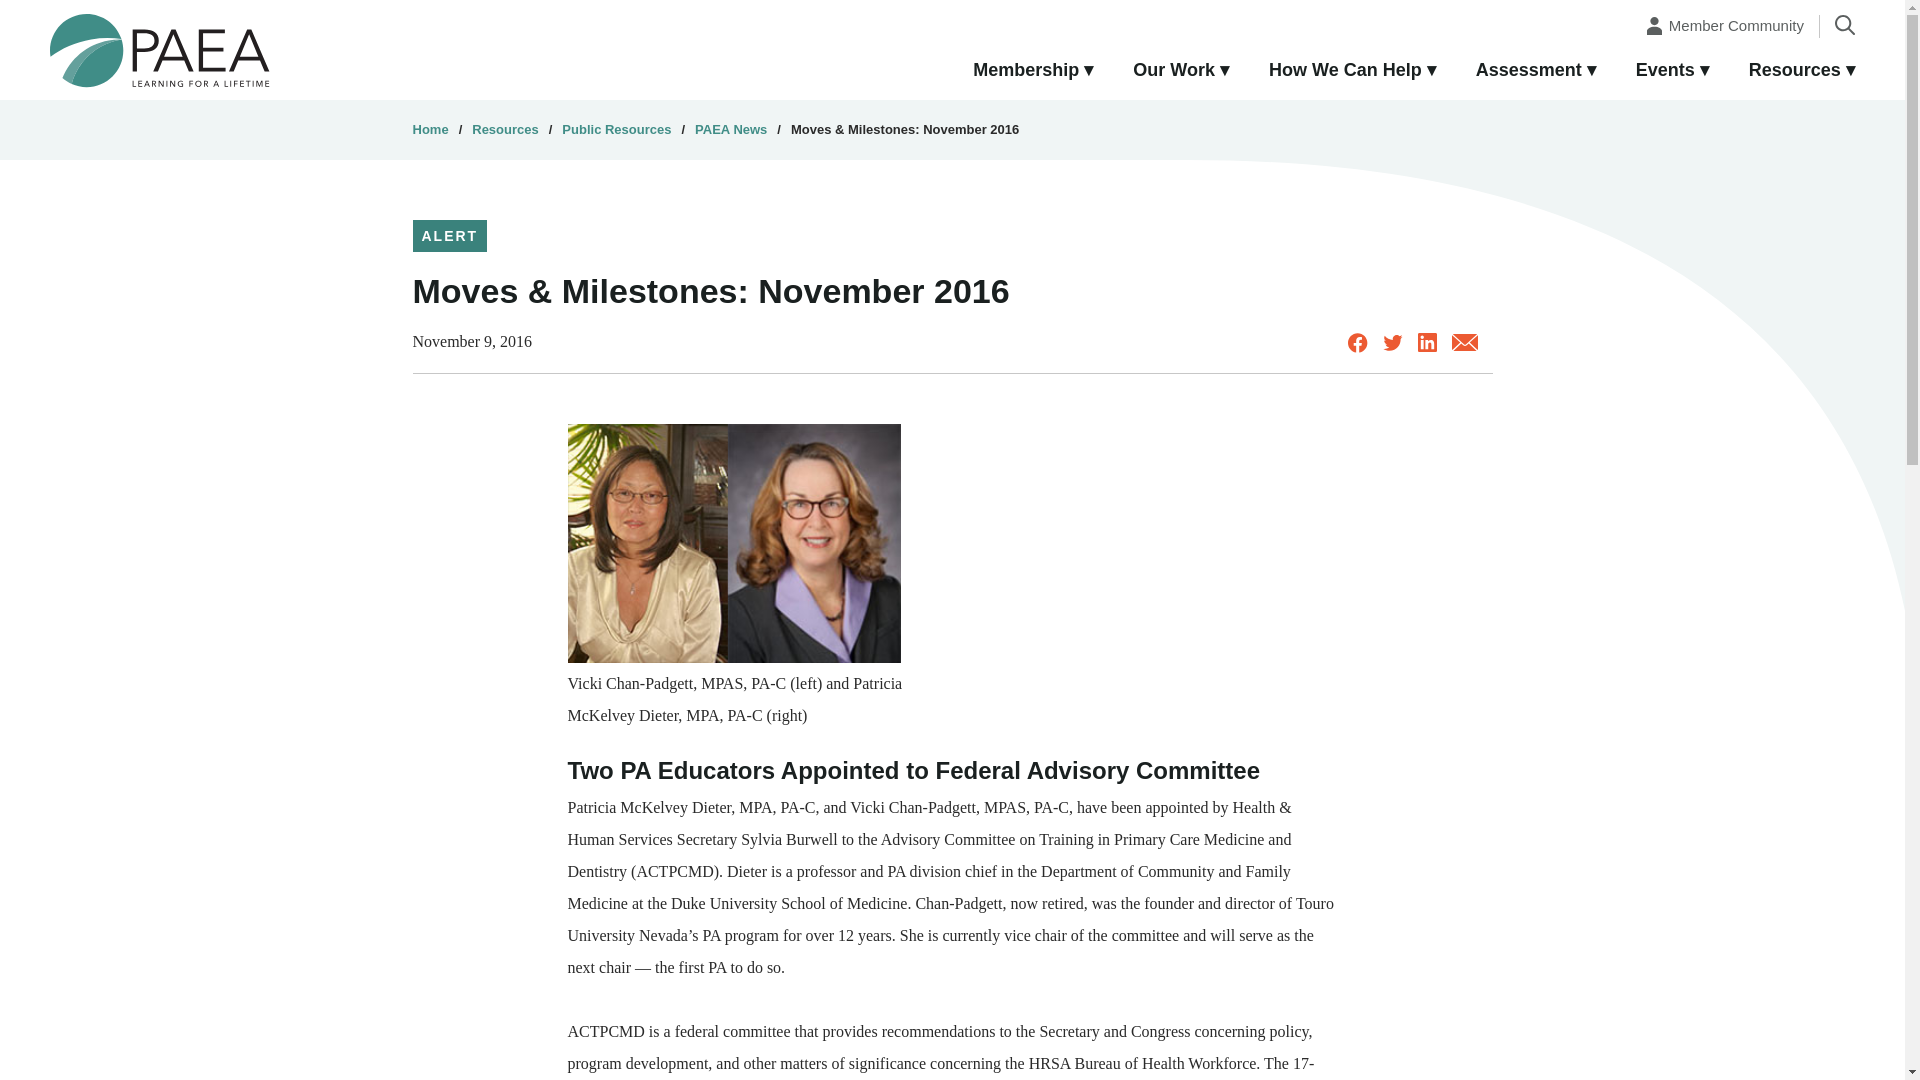 This screenshot has height=1080, width=1920. Describe the element at coordinates (160, 49) in the screenshot. I see `homepage` at that location.